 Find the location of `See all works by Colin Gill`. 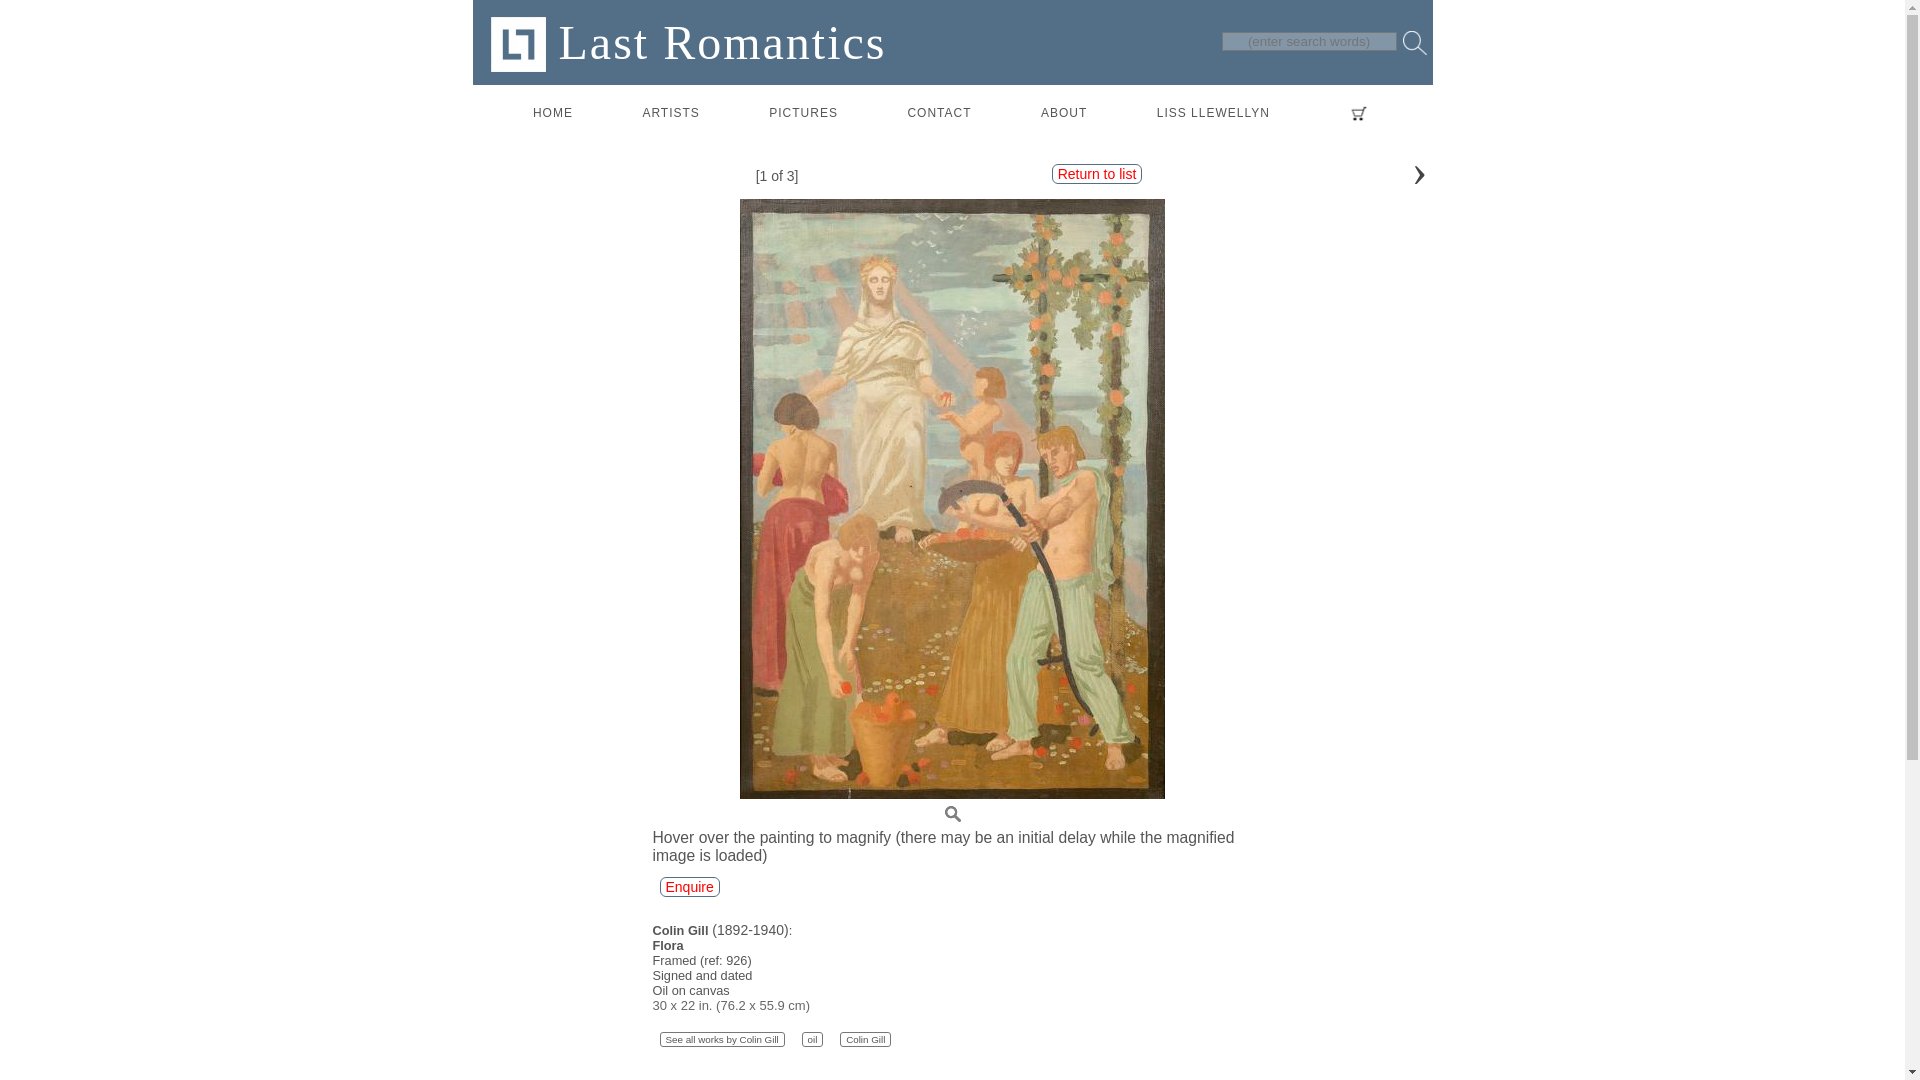

See all works by Colin Gill is located at coordinates (722, 1039).